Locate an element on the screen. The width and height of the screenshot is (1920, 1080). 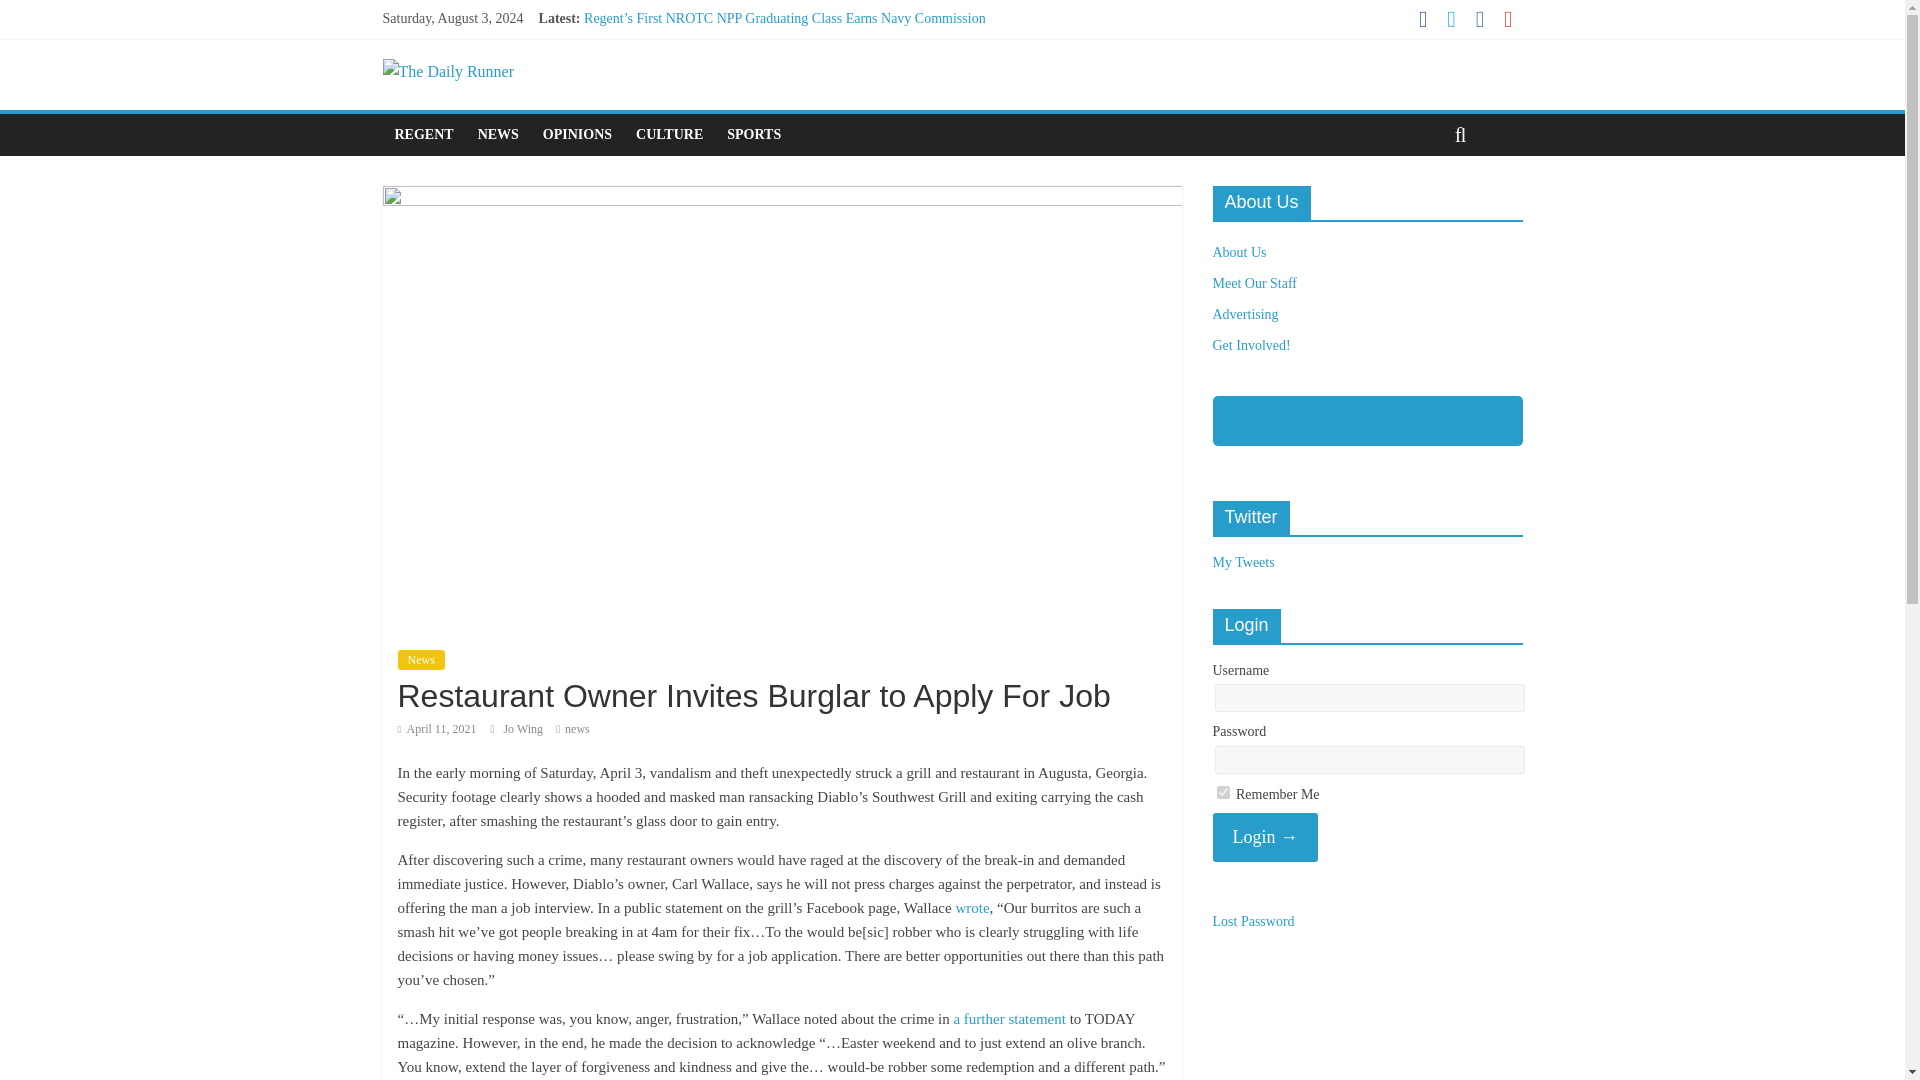
6:00 am is located at coordinates (436, 728).